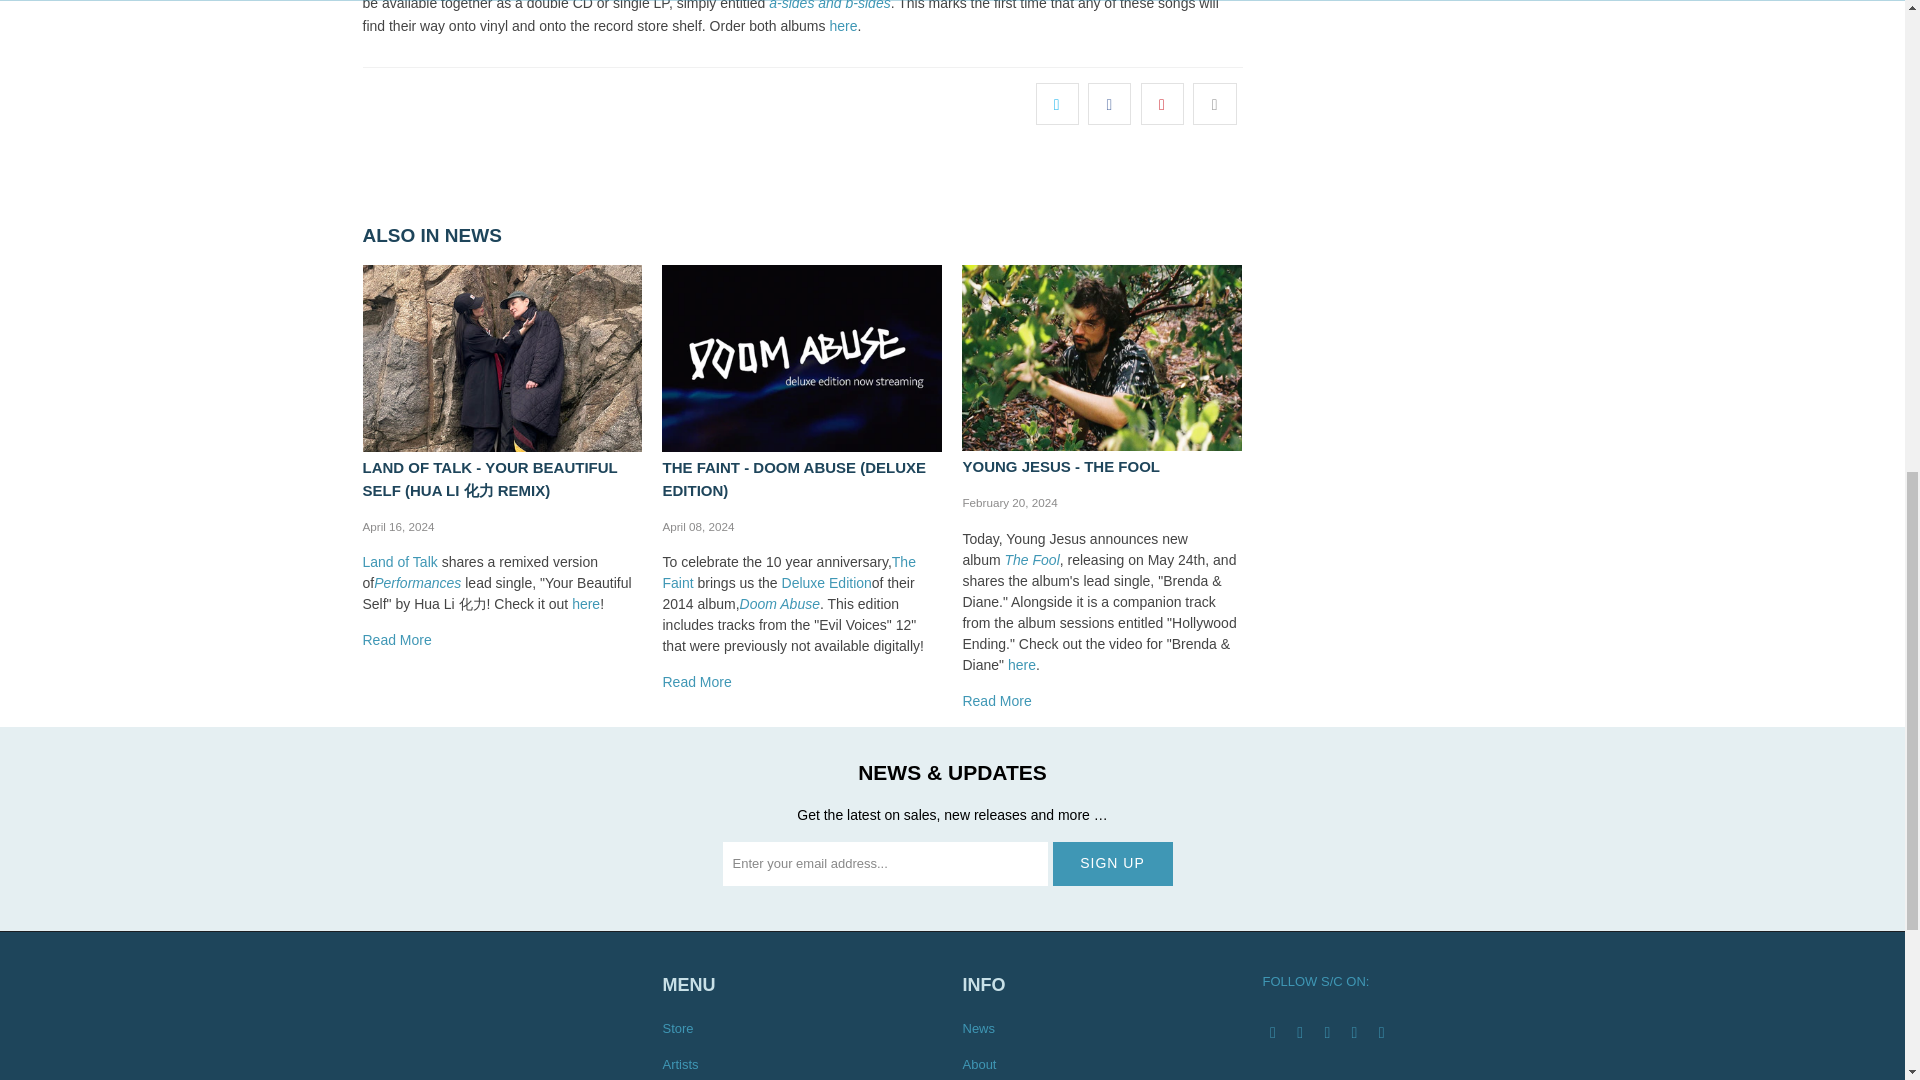  I want to click on Share this on Pinterest, so click(1162, 104).